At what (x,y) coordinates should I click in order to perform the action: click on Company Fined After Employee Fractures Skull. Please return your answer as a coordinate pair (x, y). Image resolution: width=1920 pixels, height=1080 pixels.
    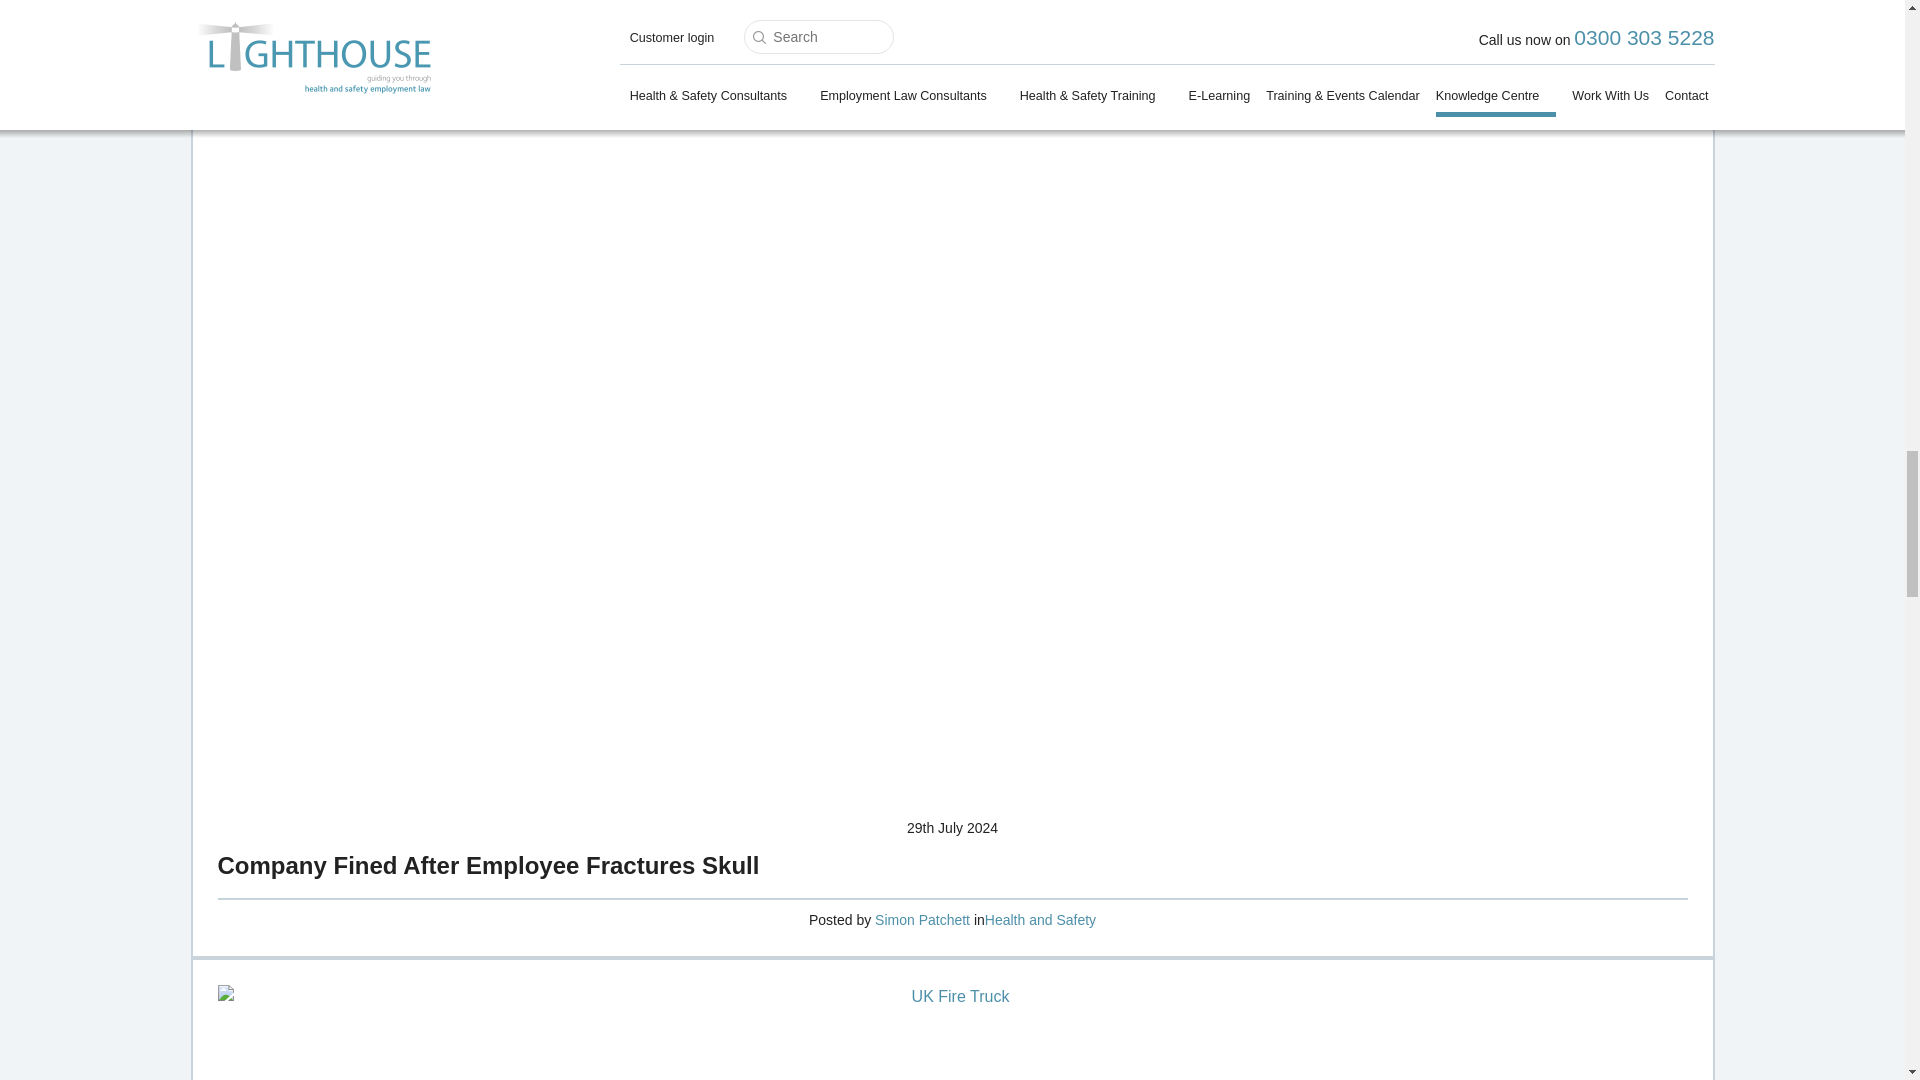
    Looking at the image, I should click on (489, 866).